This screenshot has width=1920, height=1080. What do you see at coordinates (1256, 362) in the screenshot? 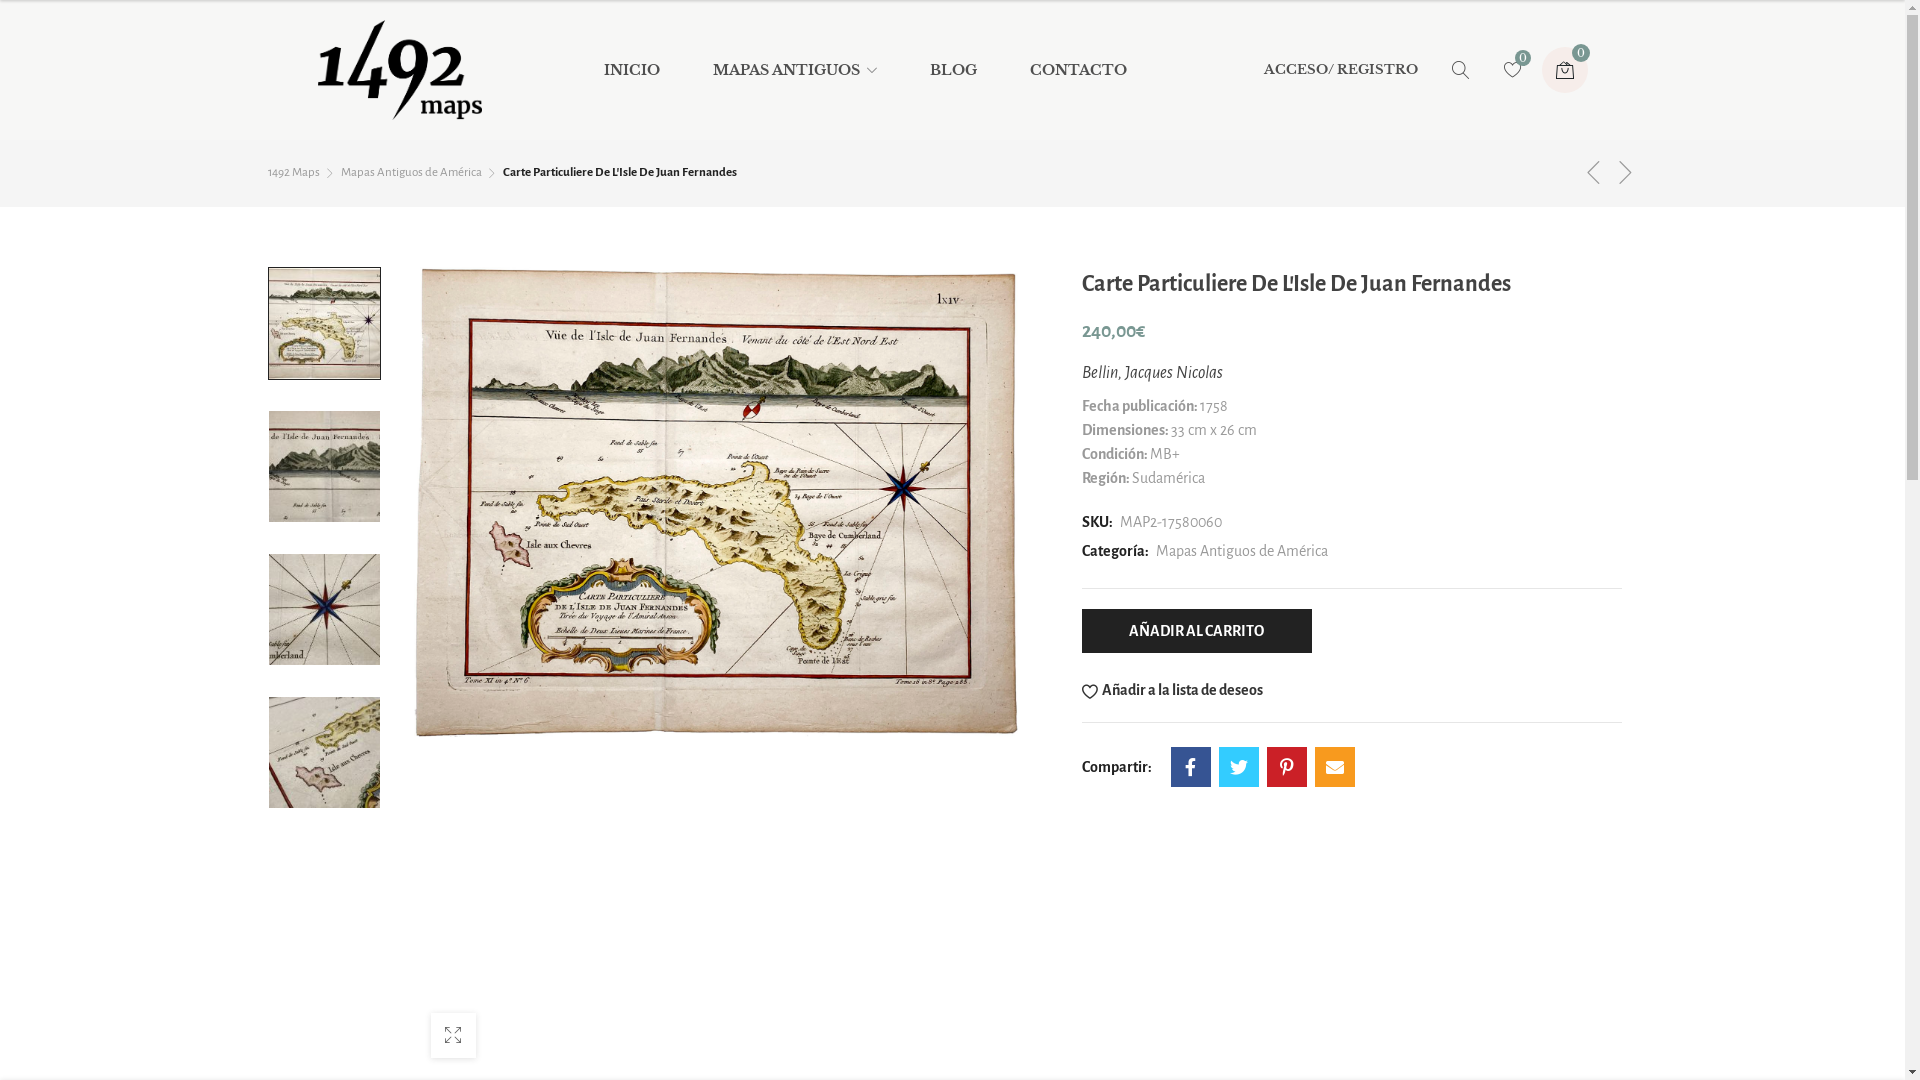
I see `Acceder` at bounding box center [1256, 362].